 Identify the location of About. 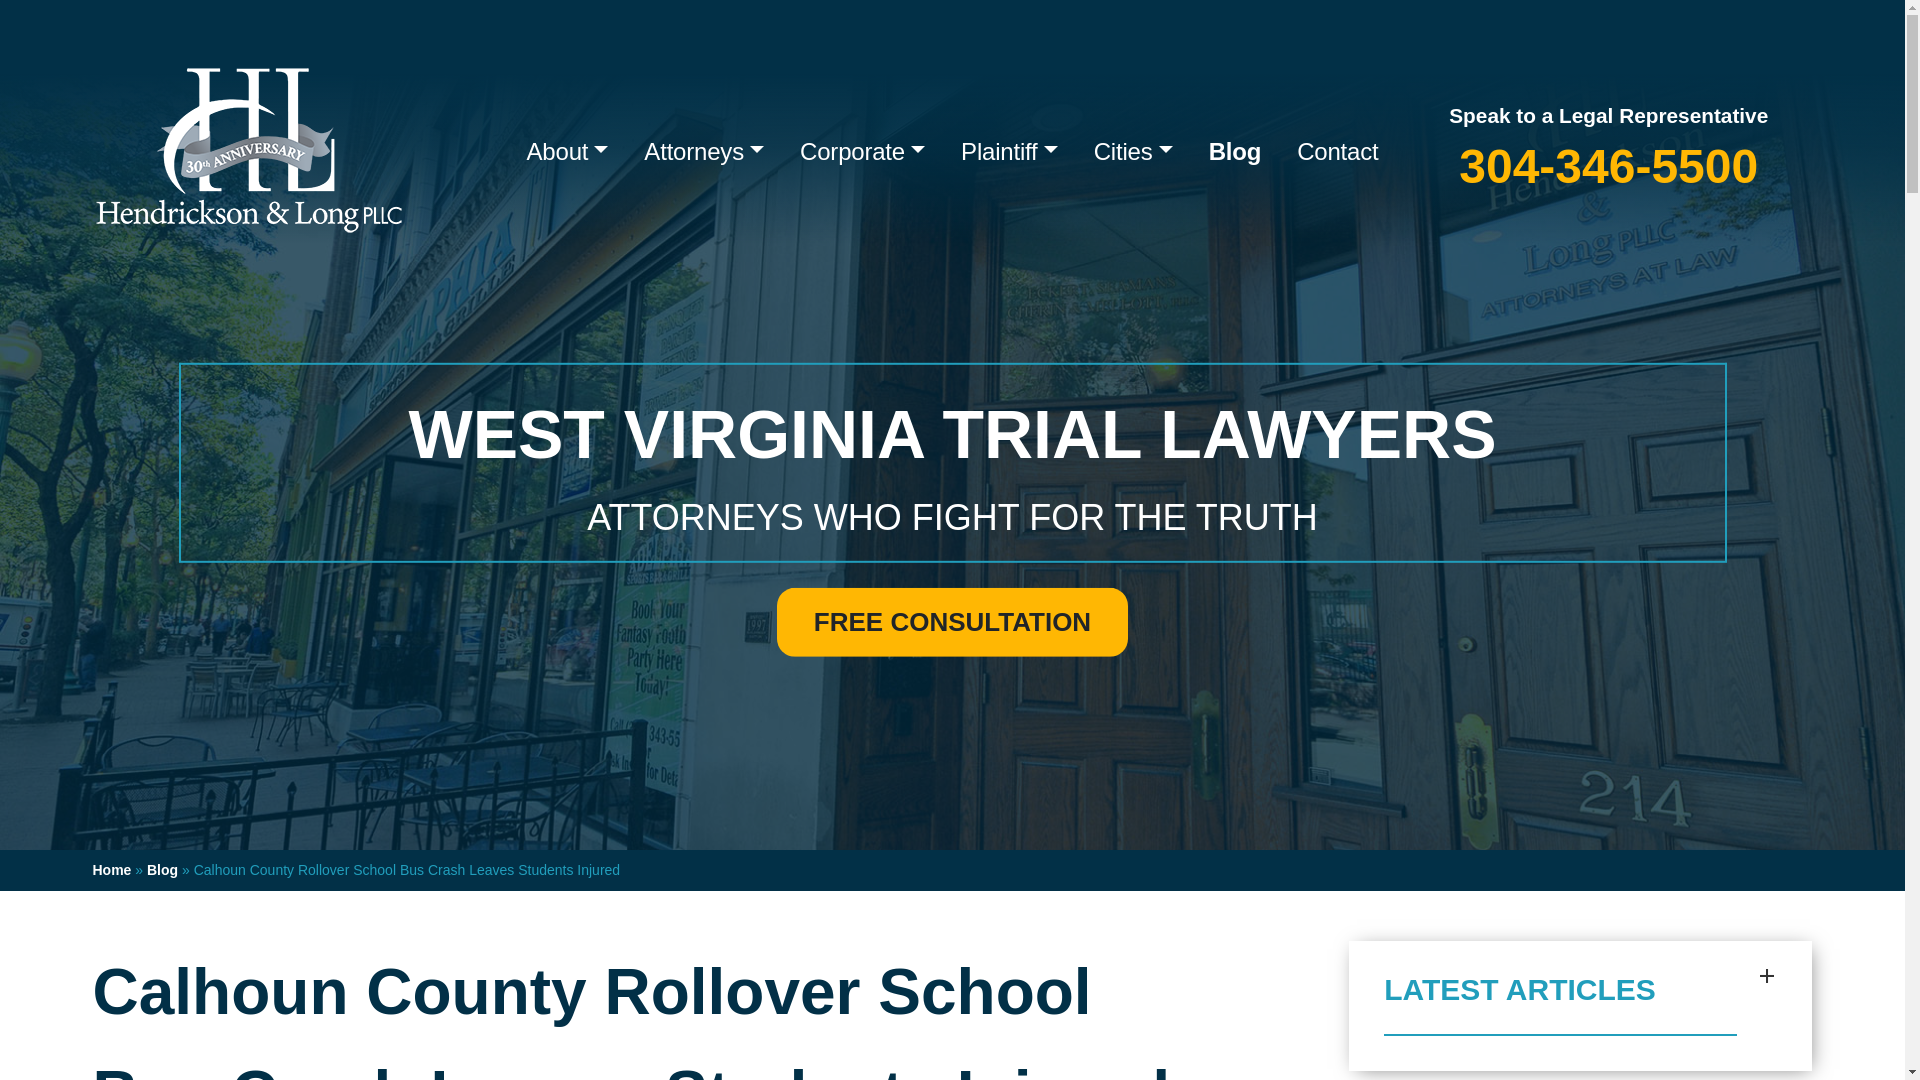
(568, 152).